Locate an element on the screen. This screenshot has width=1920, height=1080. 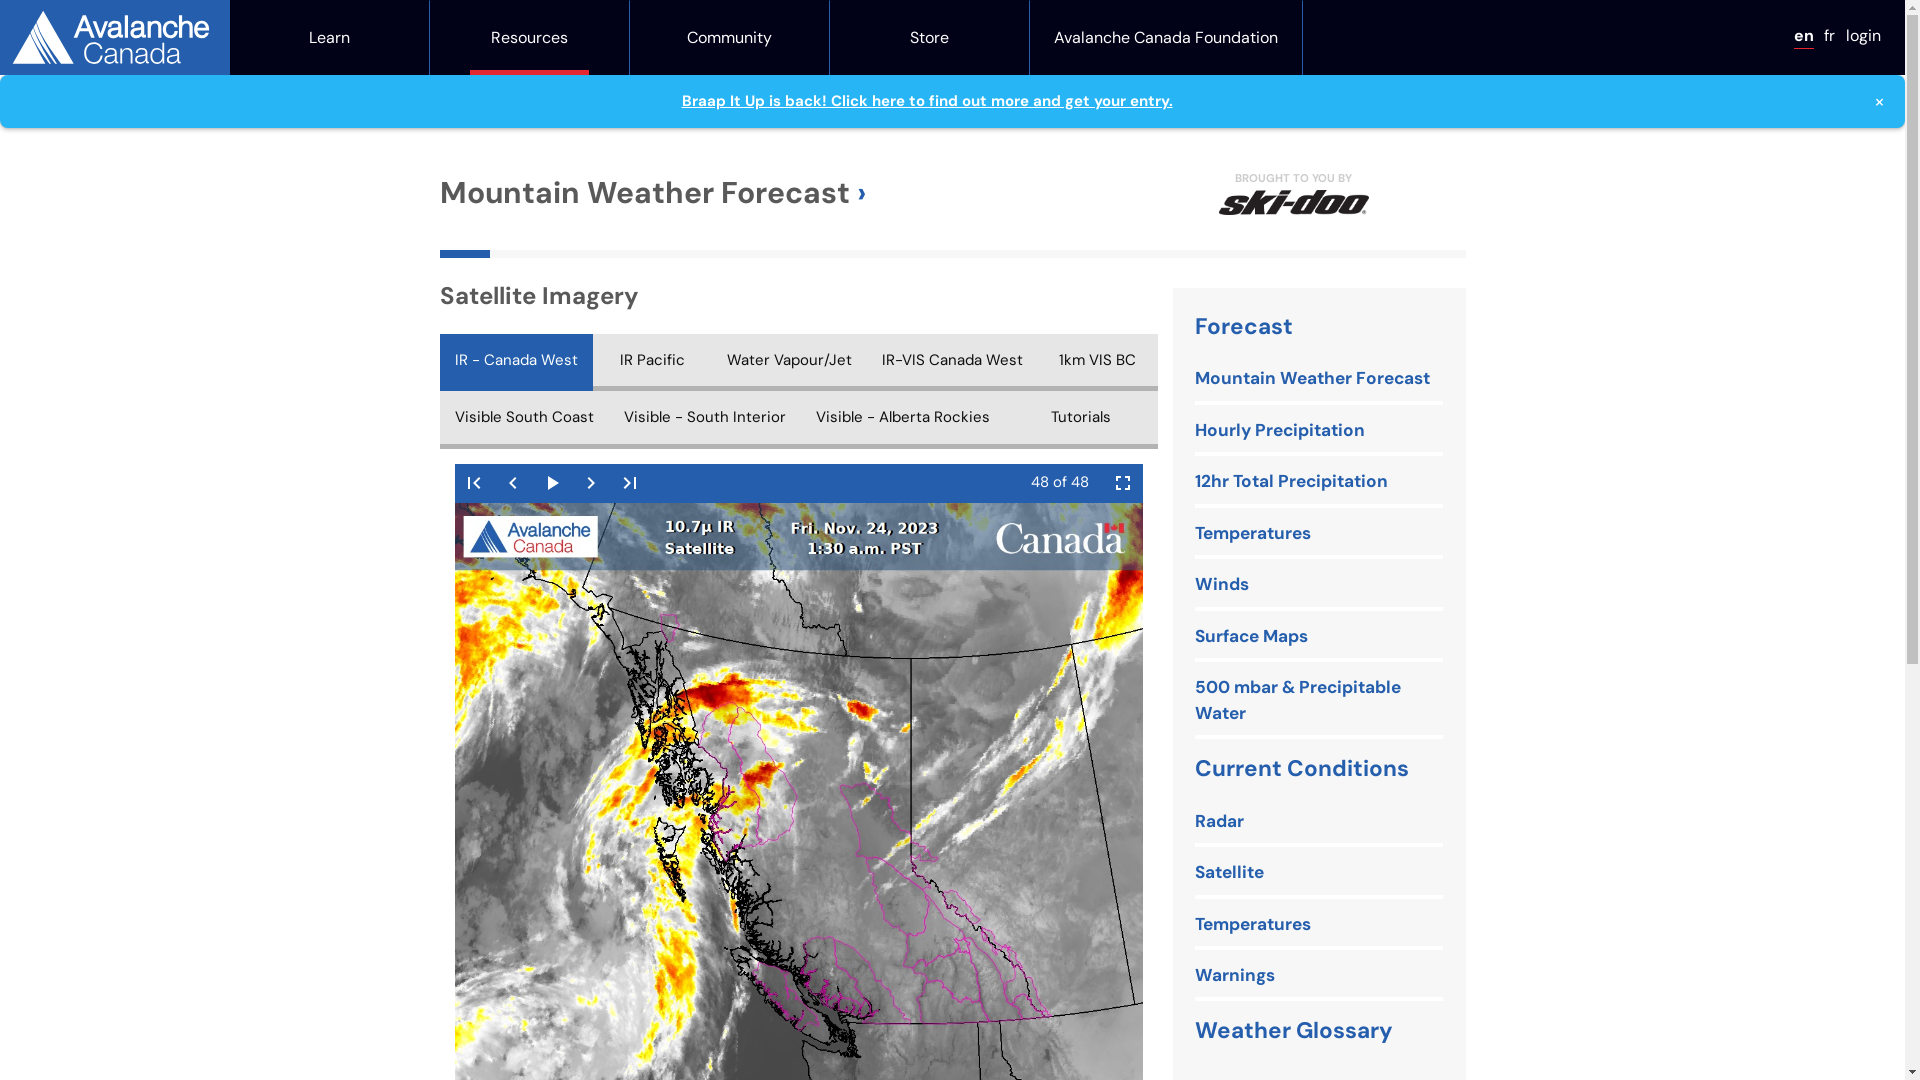
Hourly Precipitation is located at coordinates (1280, 431).